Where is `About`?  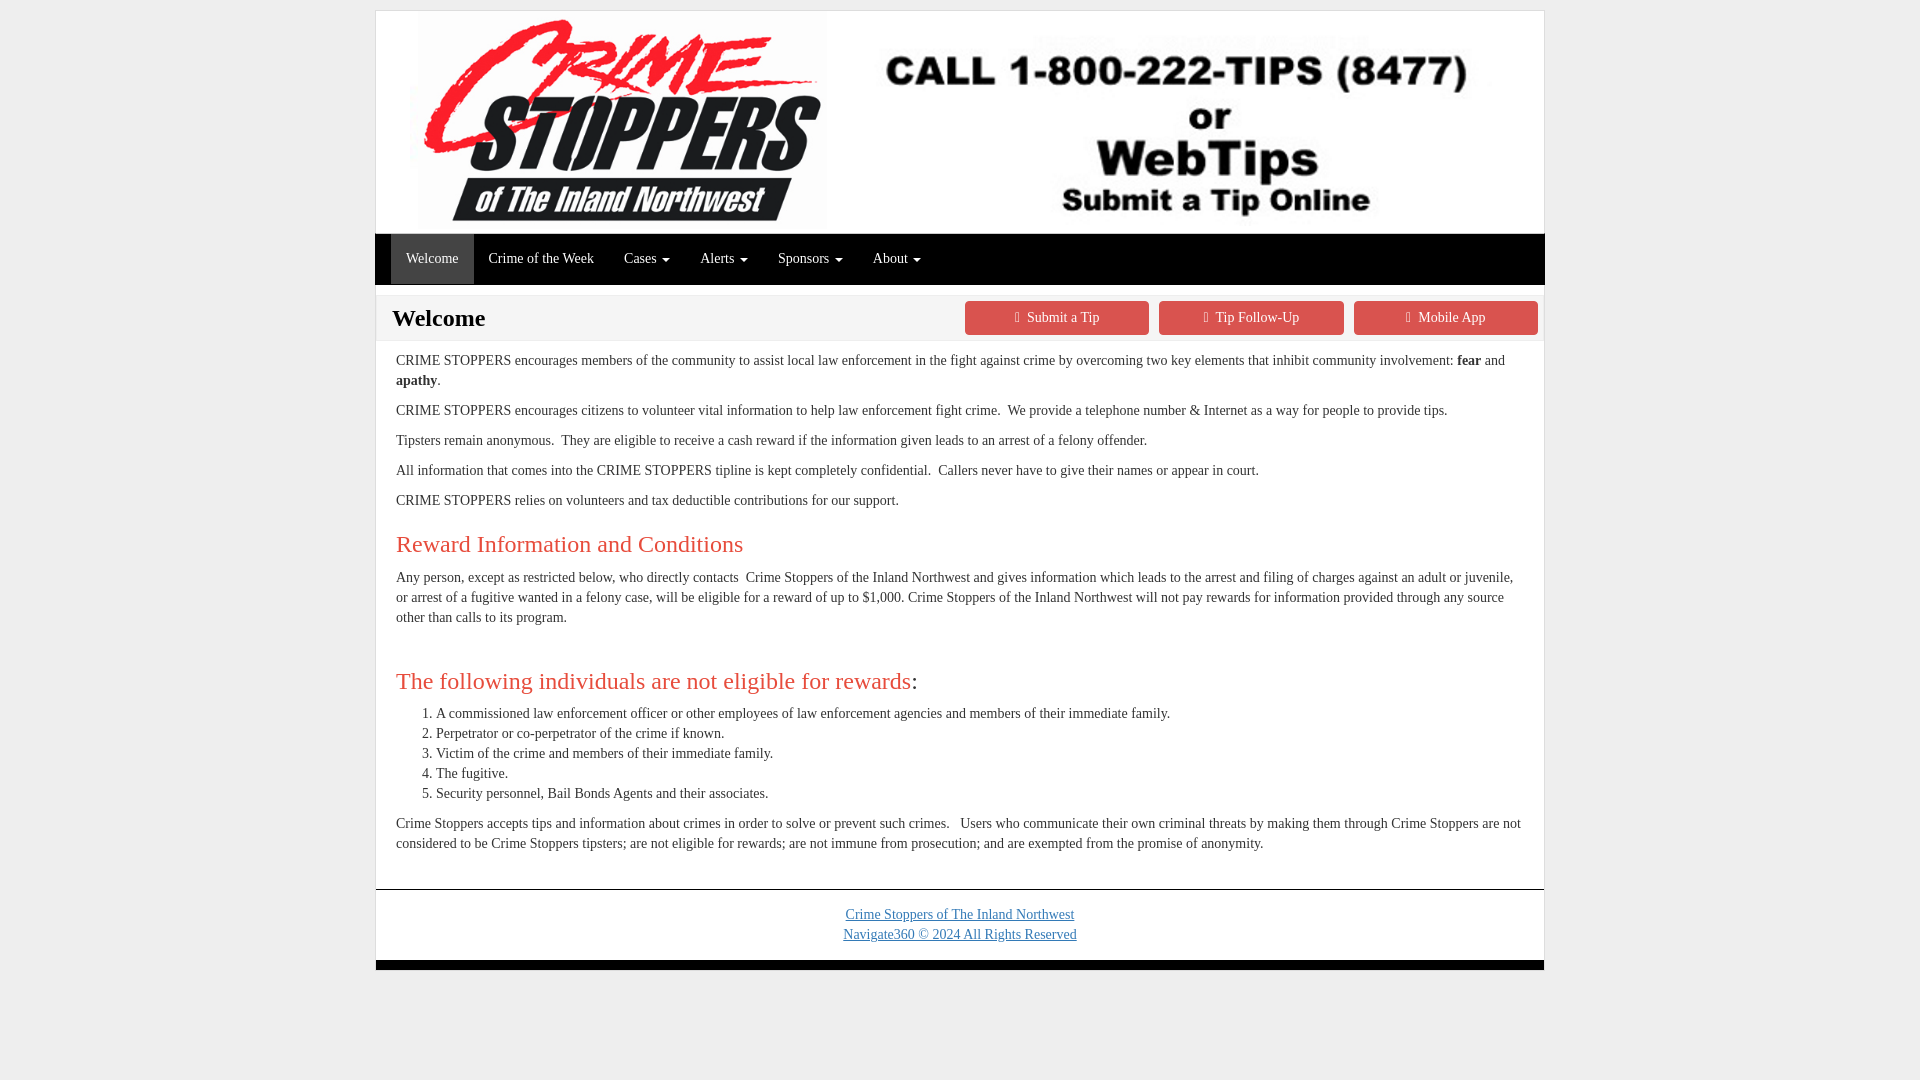
About is located at coordinates (897, 259).